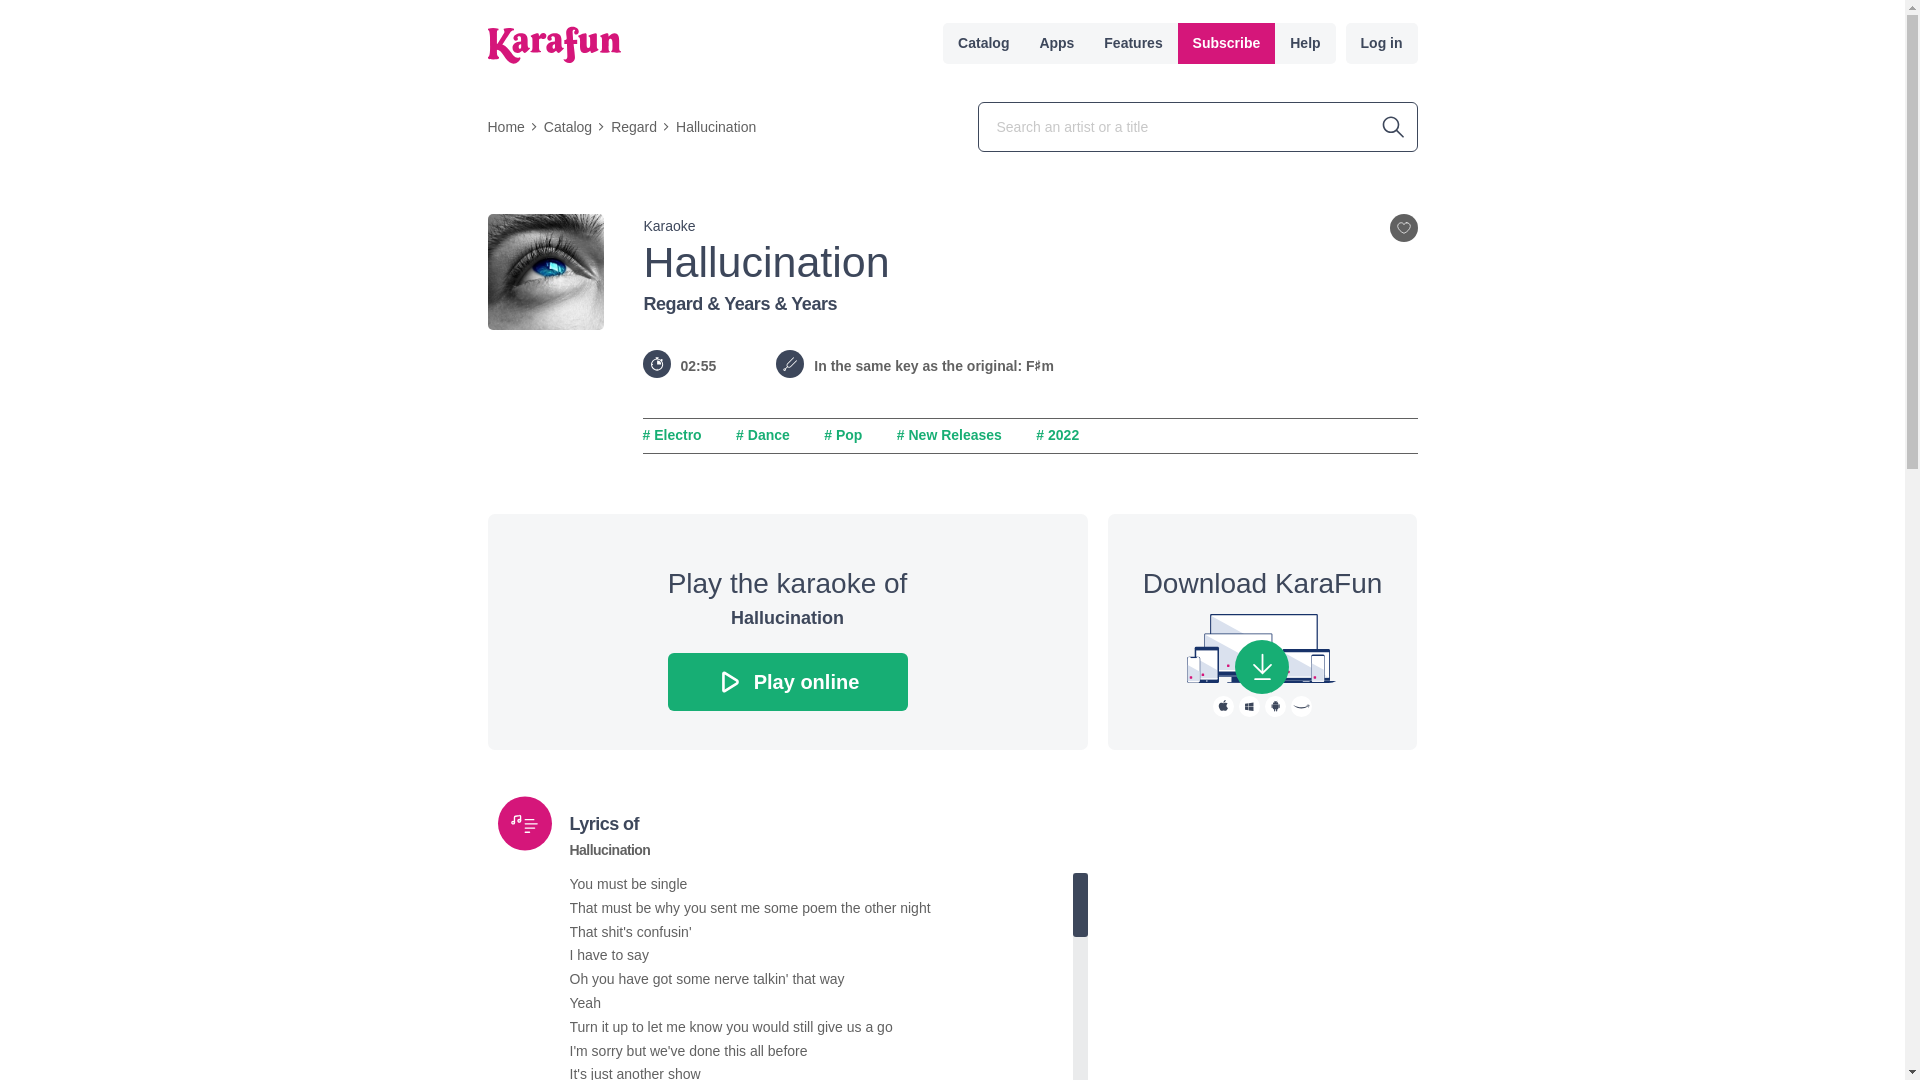 This screenshot has width=1920, height=1080. Describe the element at coordinates (822, 955) in the screenshot. I see `I have to say ` at that location.